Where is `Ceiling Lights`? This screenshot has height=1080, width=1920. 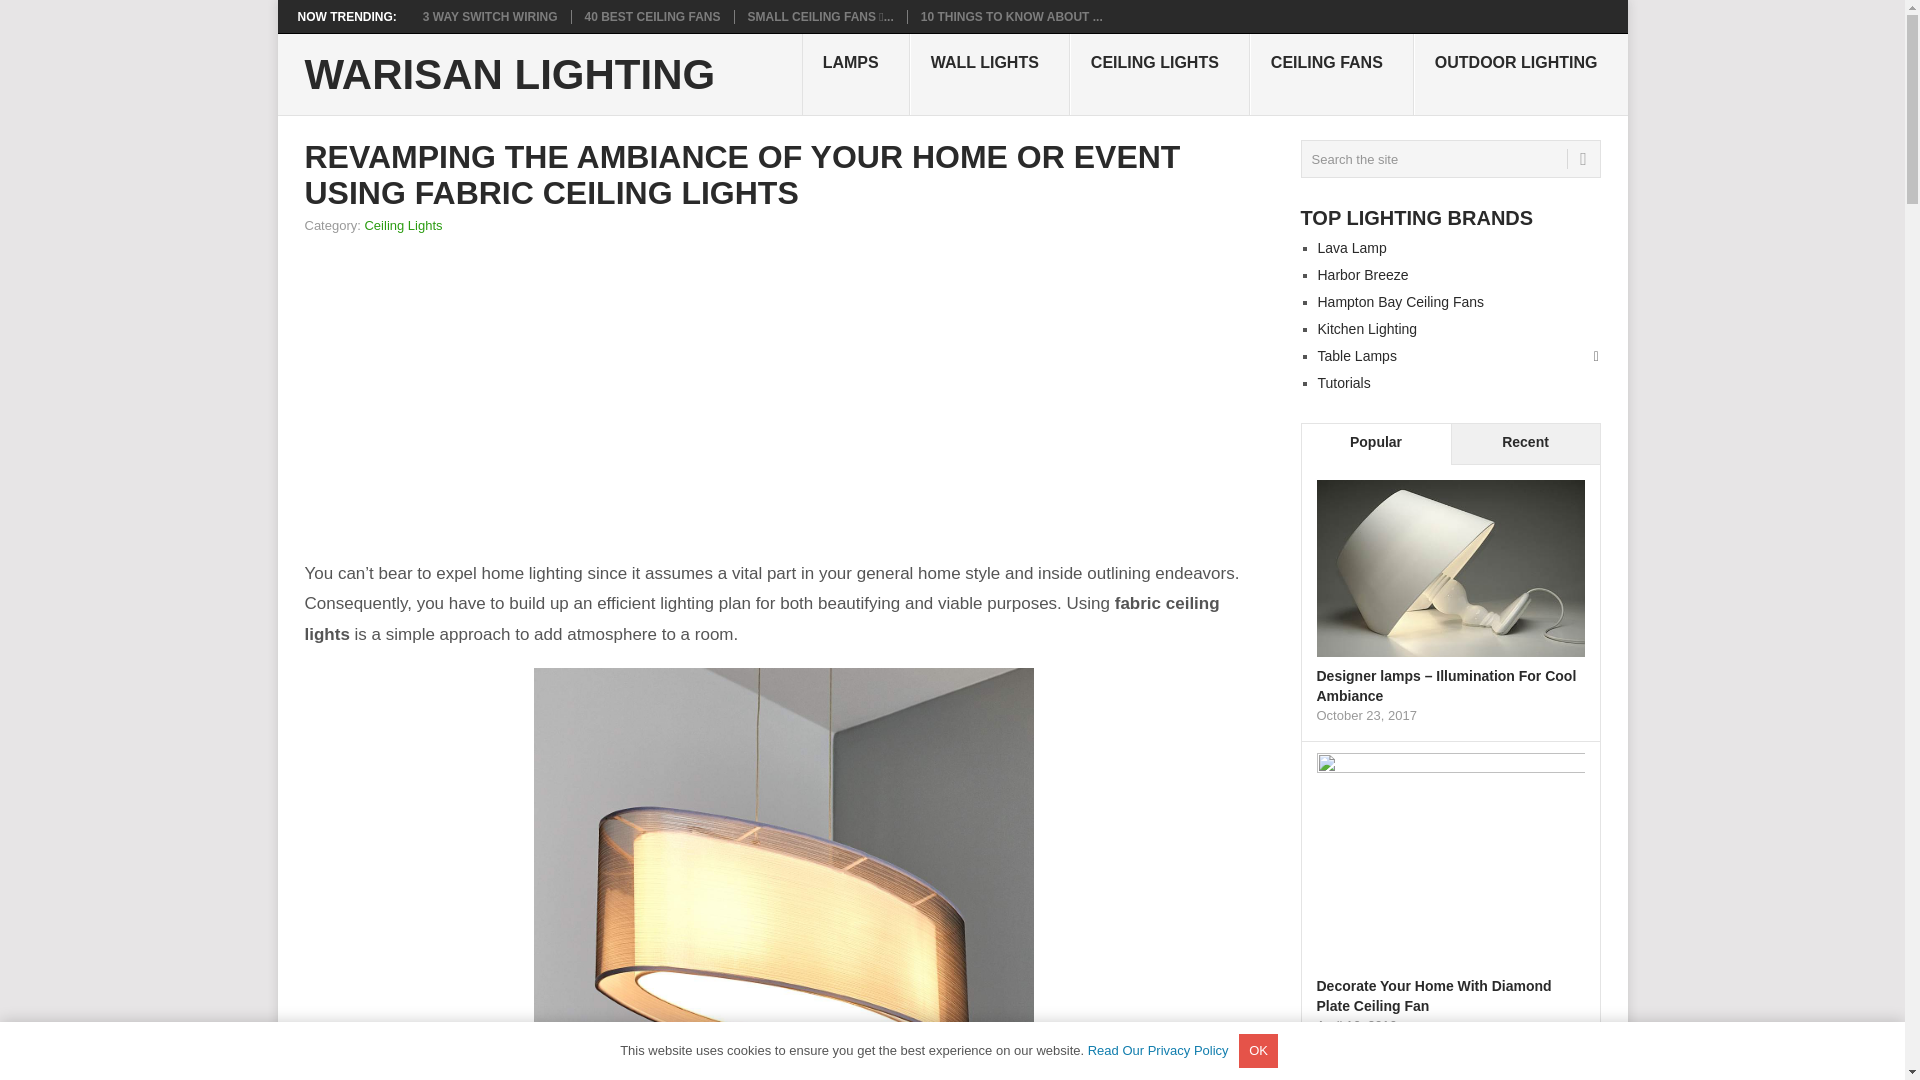
Ceiling Lights is located at coordinates (402, 226).